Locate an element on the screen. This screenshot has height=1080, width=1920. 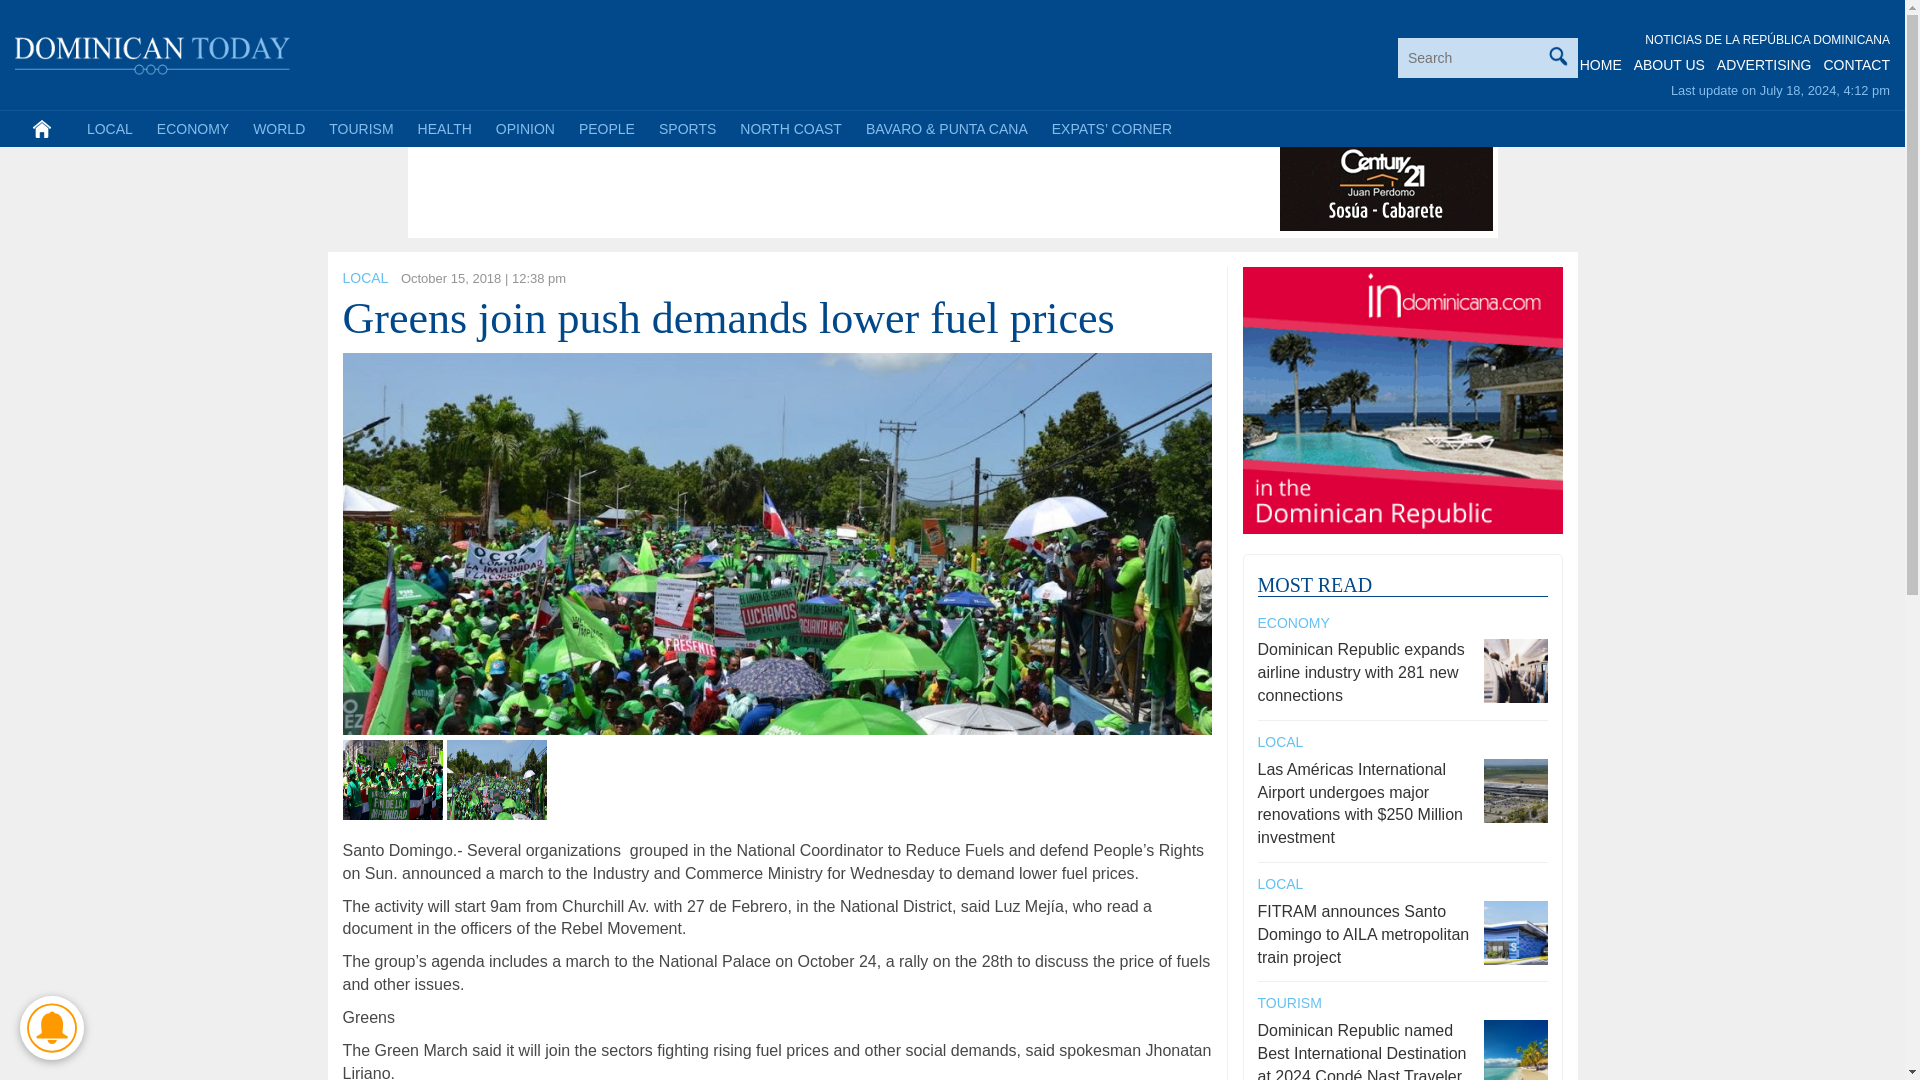
Advertisement is located at coordinates (777, 186).